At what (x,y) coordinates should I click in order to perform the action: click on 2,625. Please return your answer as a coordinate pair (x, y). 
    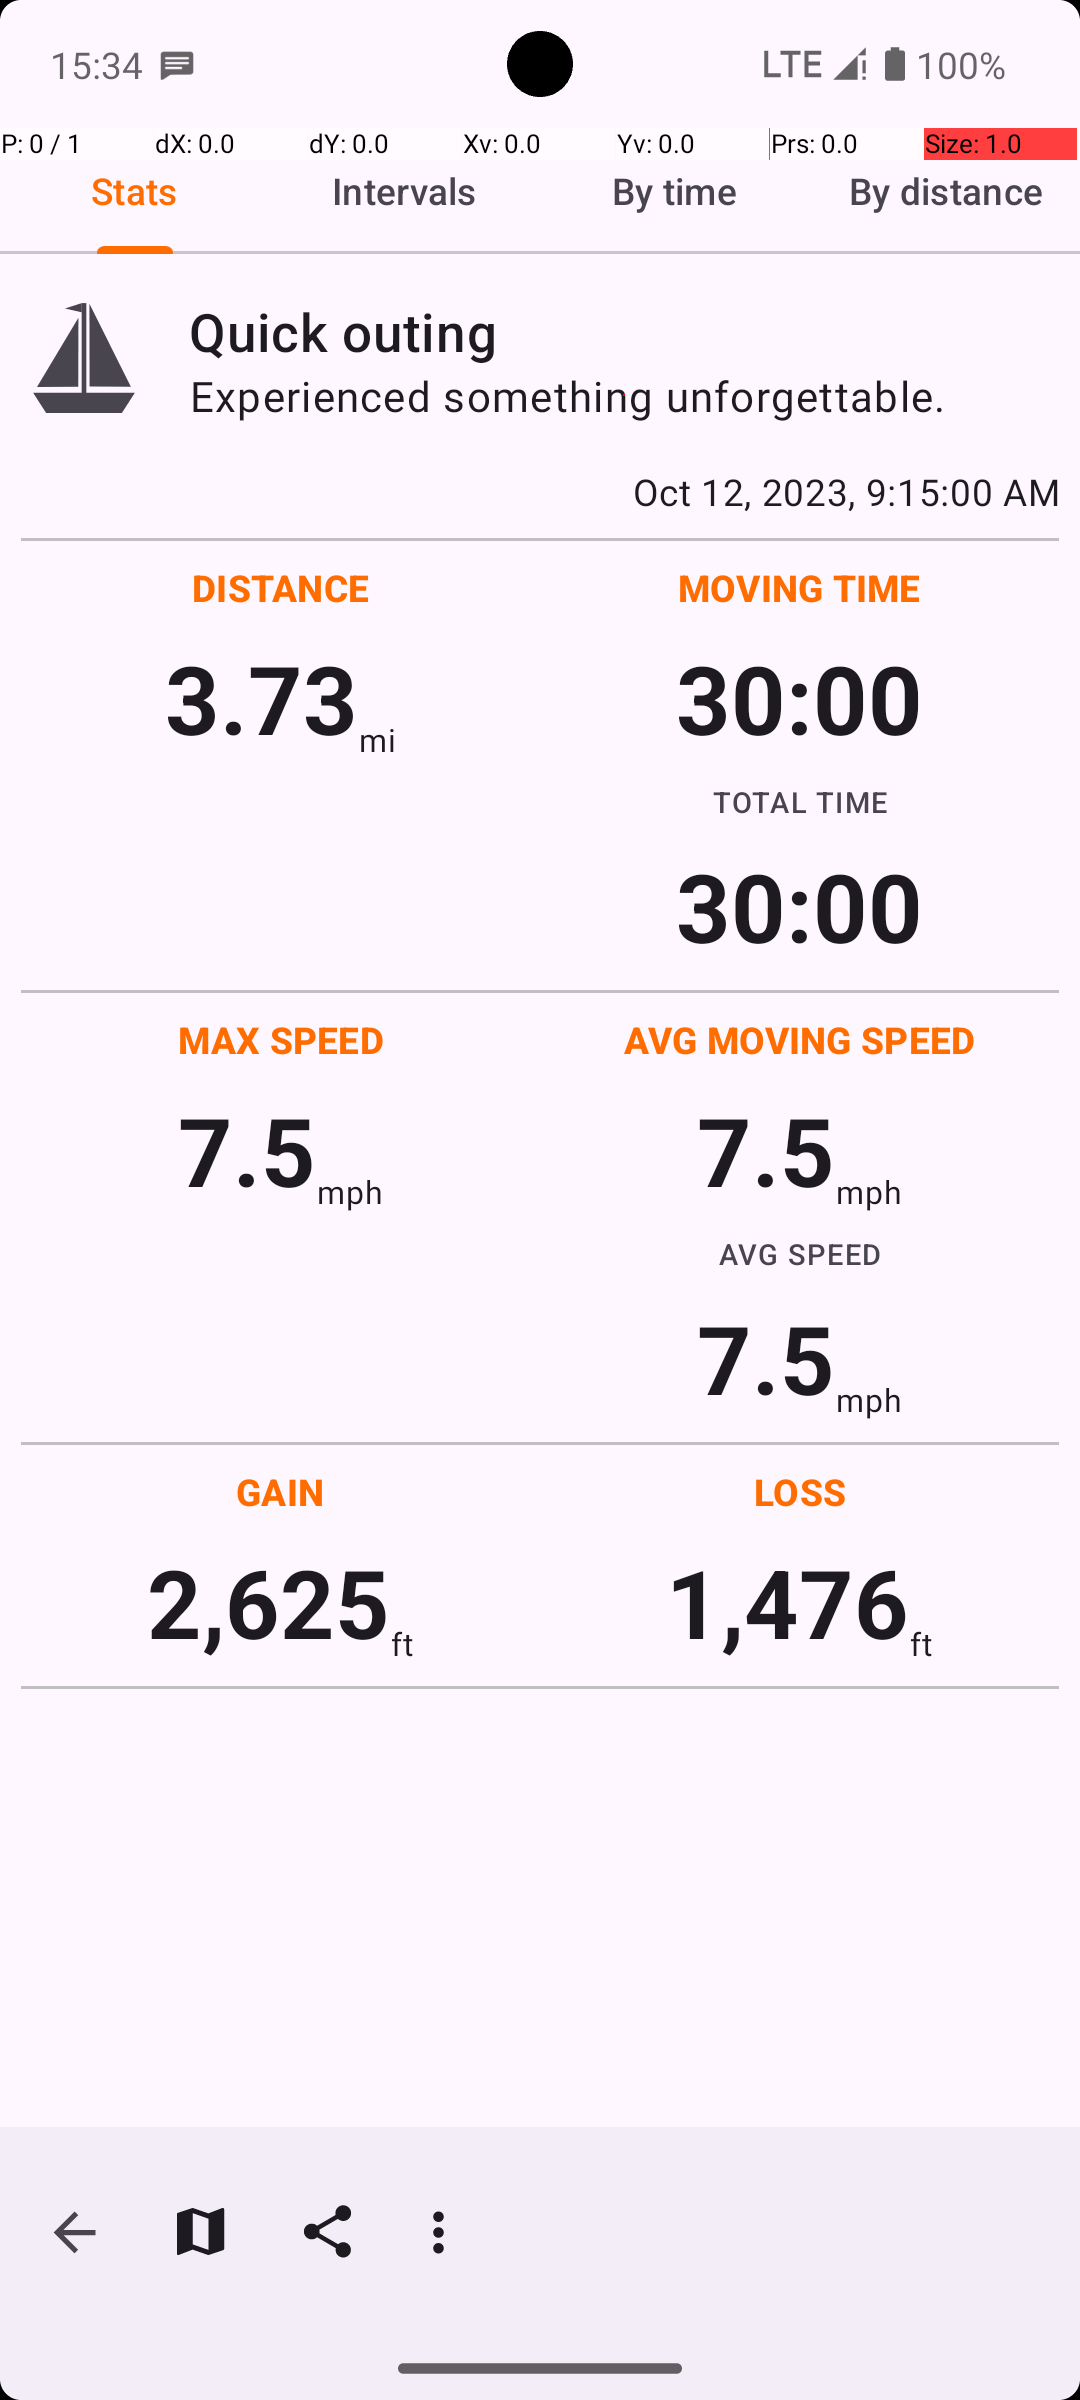
    Looking at the image, I should click on (268, 1602).